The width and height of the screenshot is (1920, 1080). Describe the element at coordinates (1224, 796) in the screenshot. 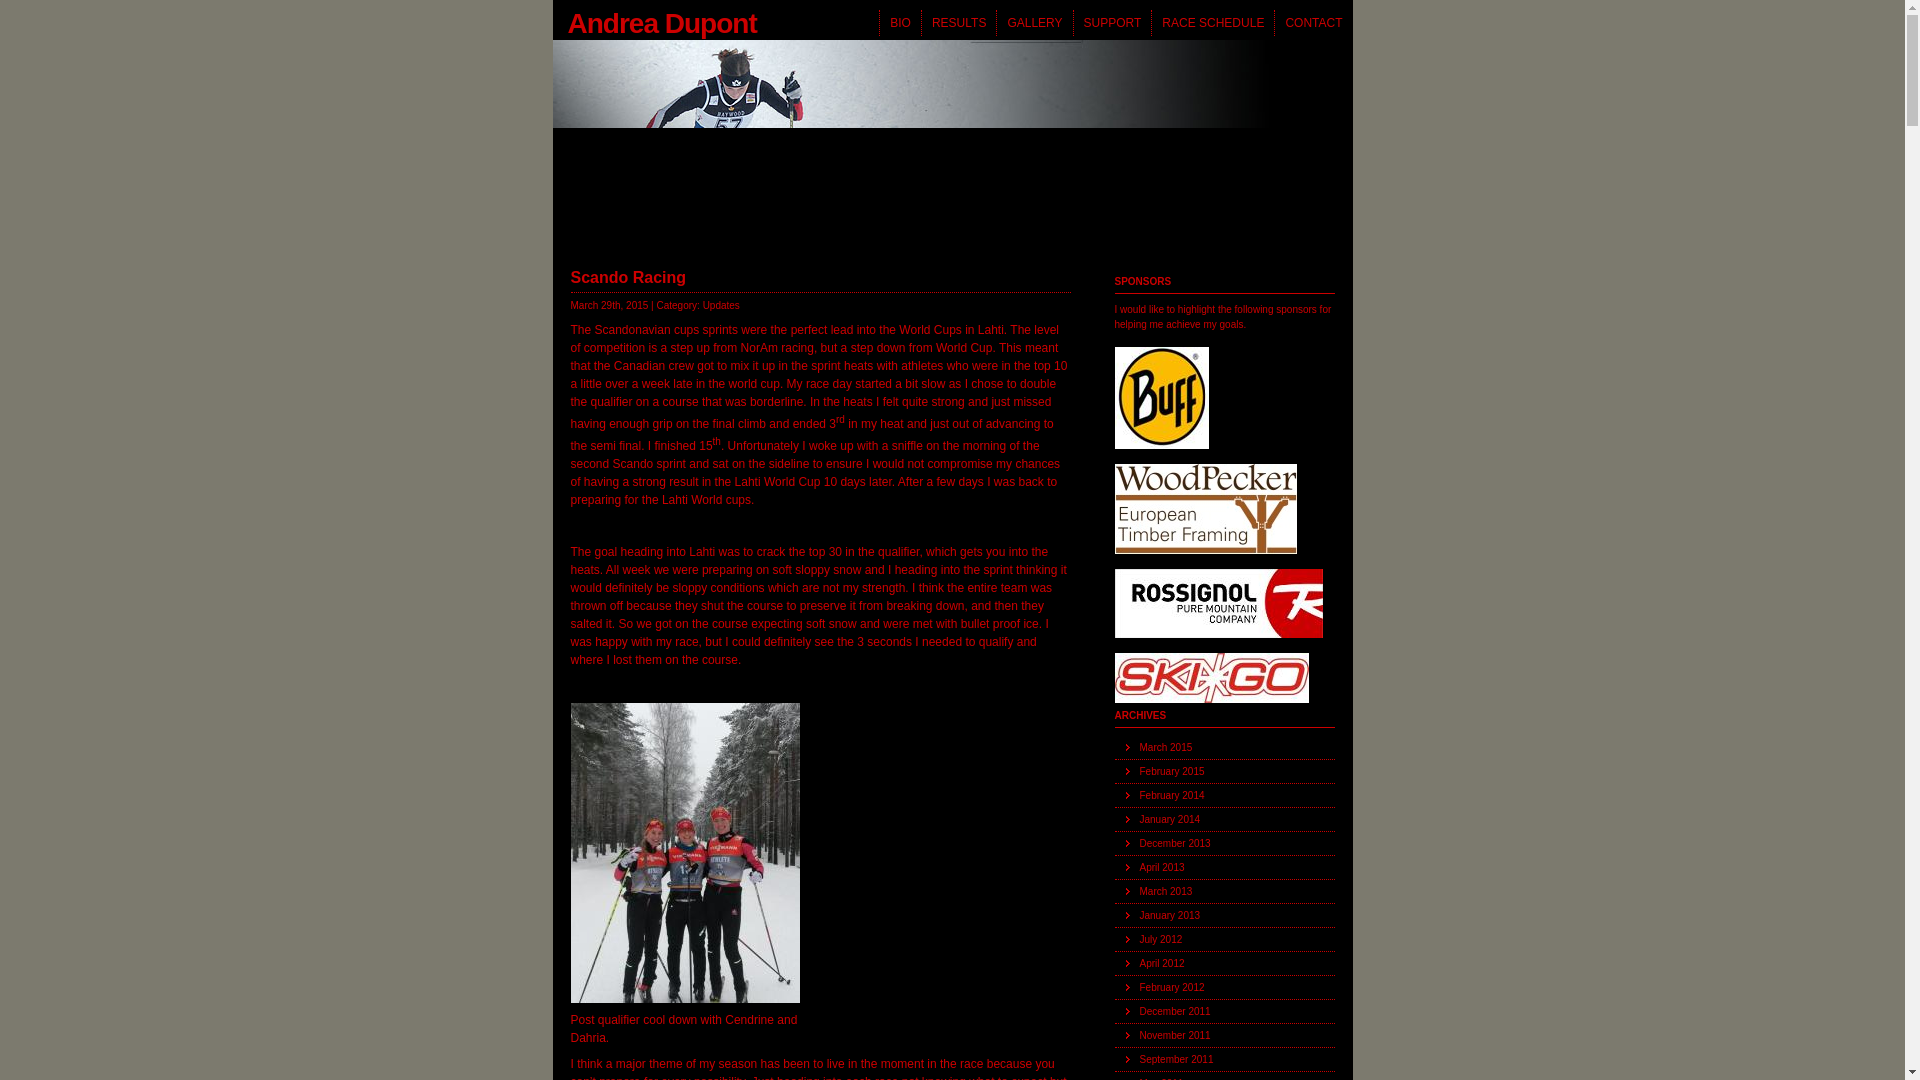

I see `February 2014` at that location.